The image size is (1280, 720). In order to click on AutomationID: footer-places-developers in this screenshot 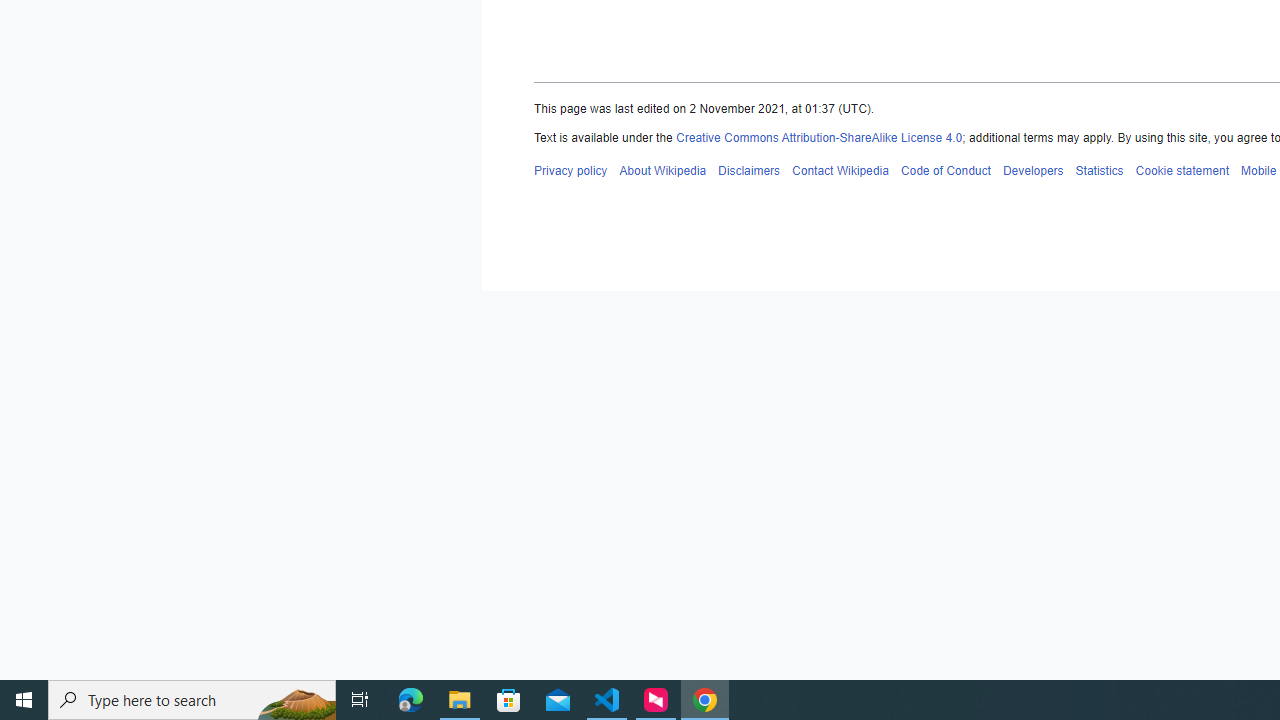, I will do `click(1032, 170)`.